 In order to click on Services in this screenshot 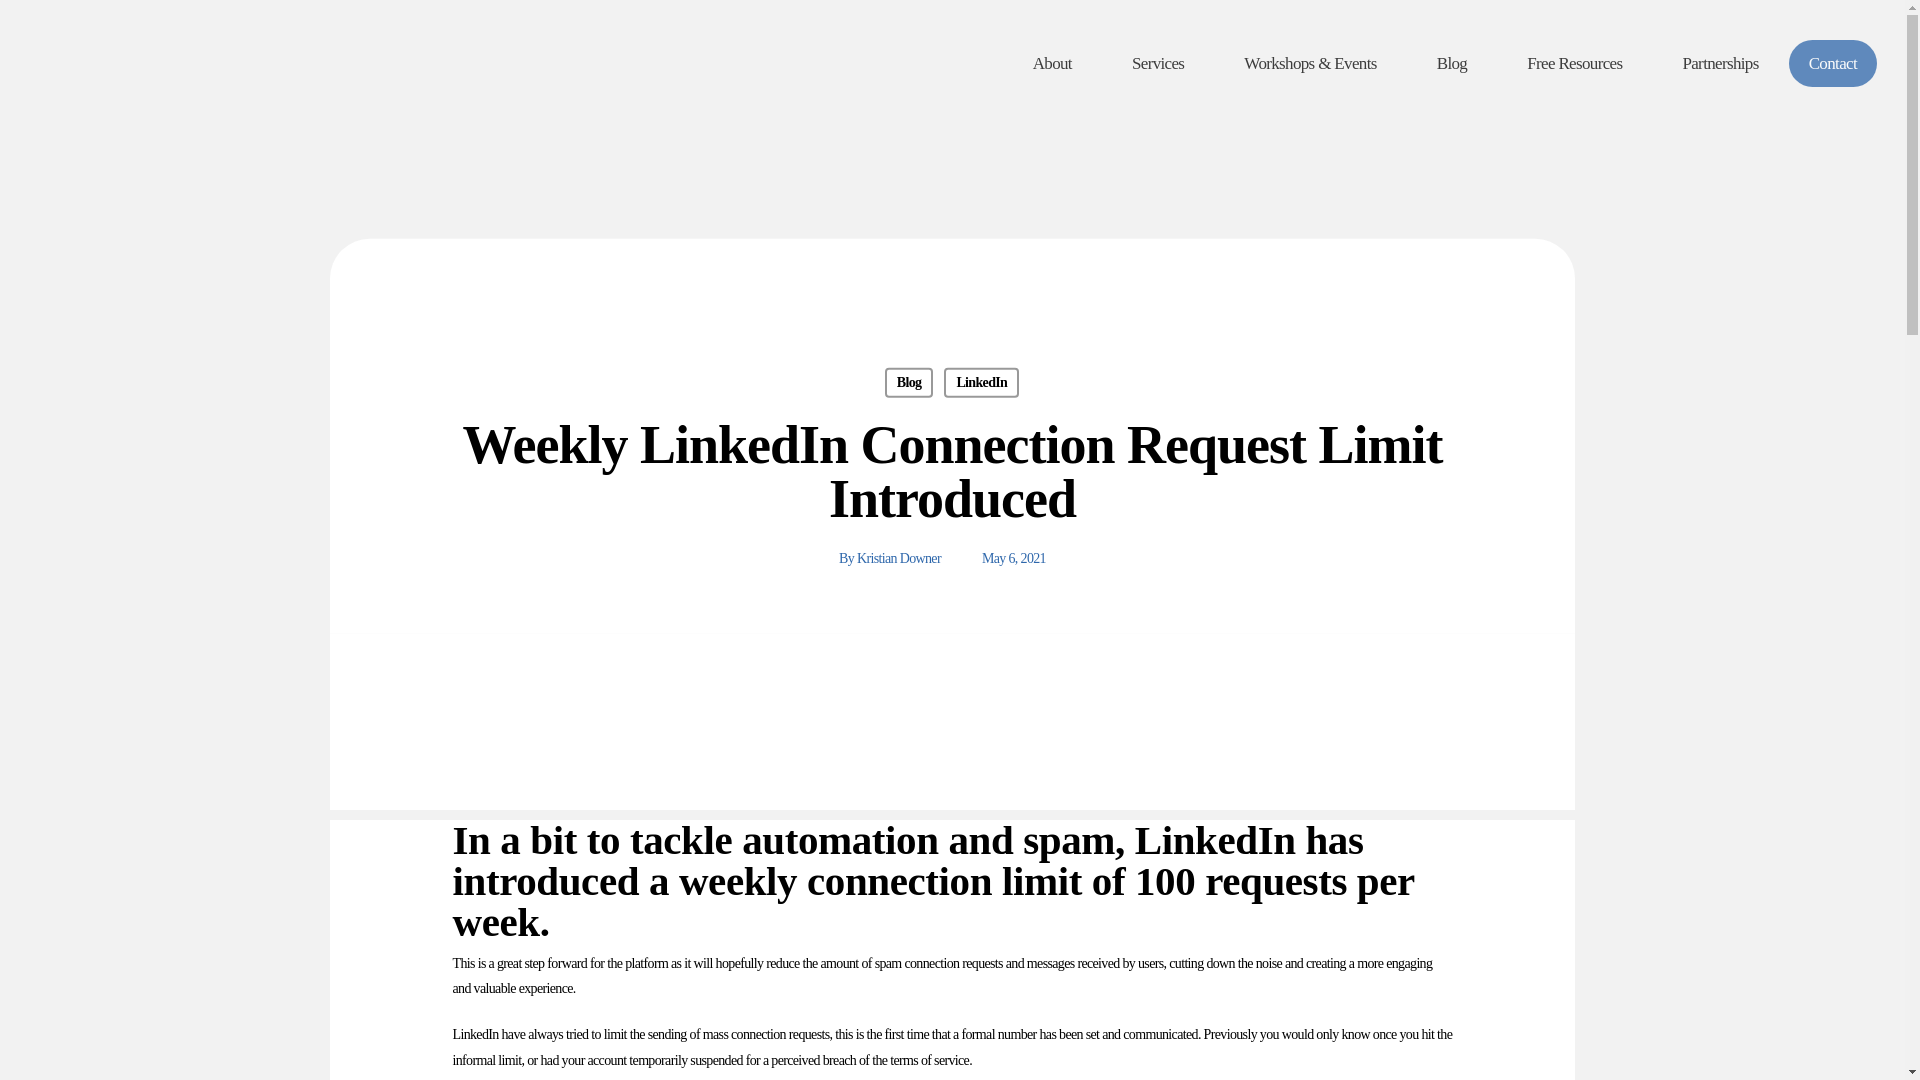, I will do `click(1158, 64)`.